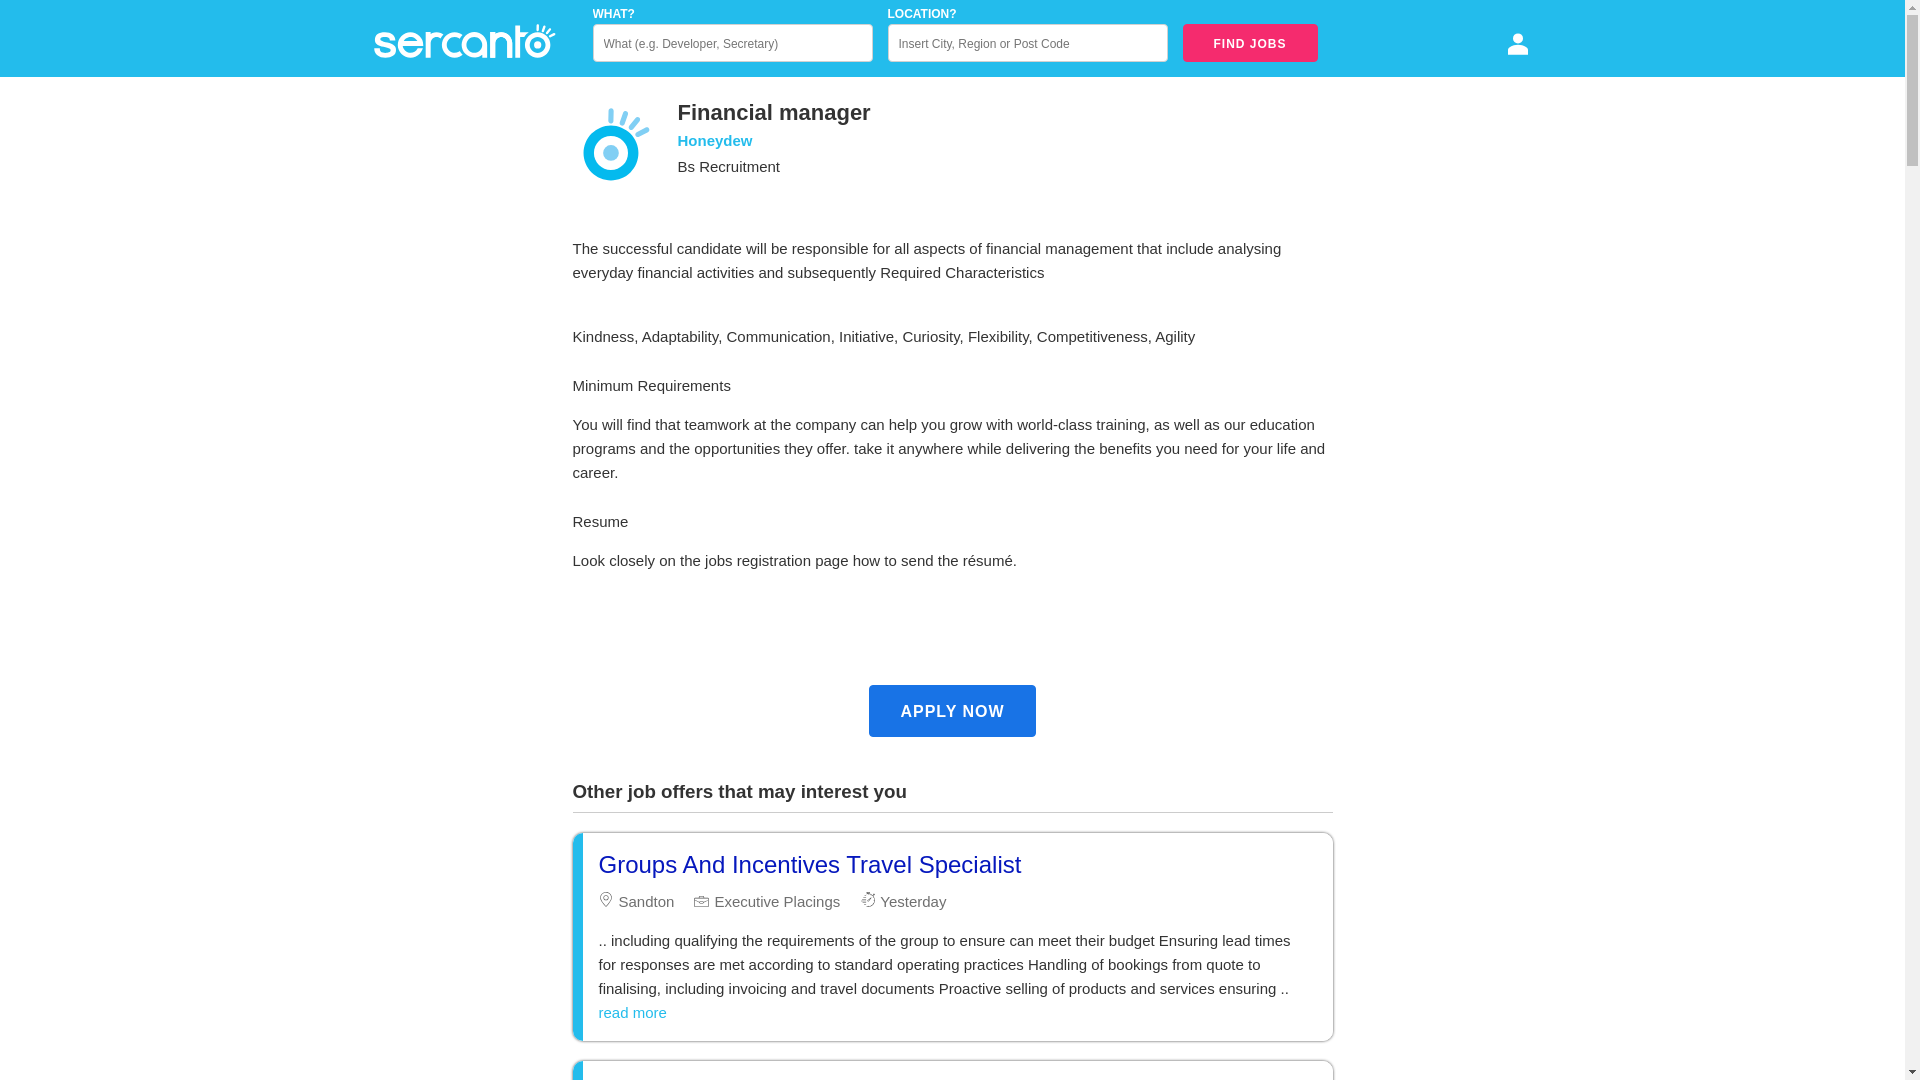 This screenshot has width=1920, height=1080. Describe the element at coordinates (952, 710) in the screenshot. I see `APPLY NOW` at that location.